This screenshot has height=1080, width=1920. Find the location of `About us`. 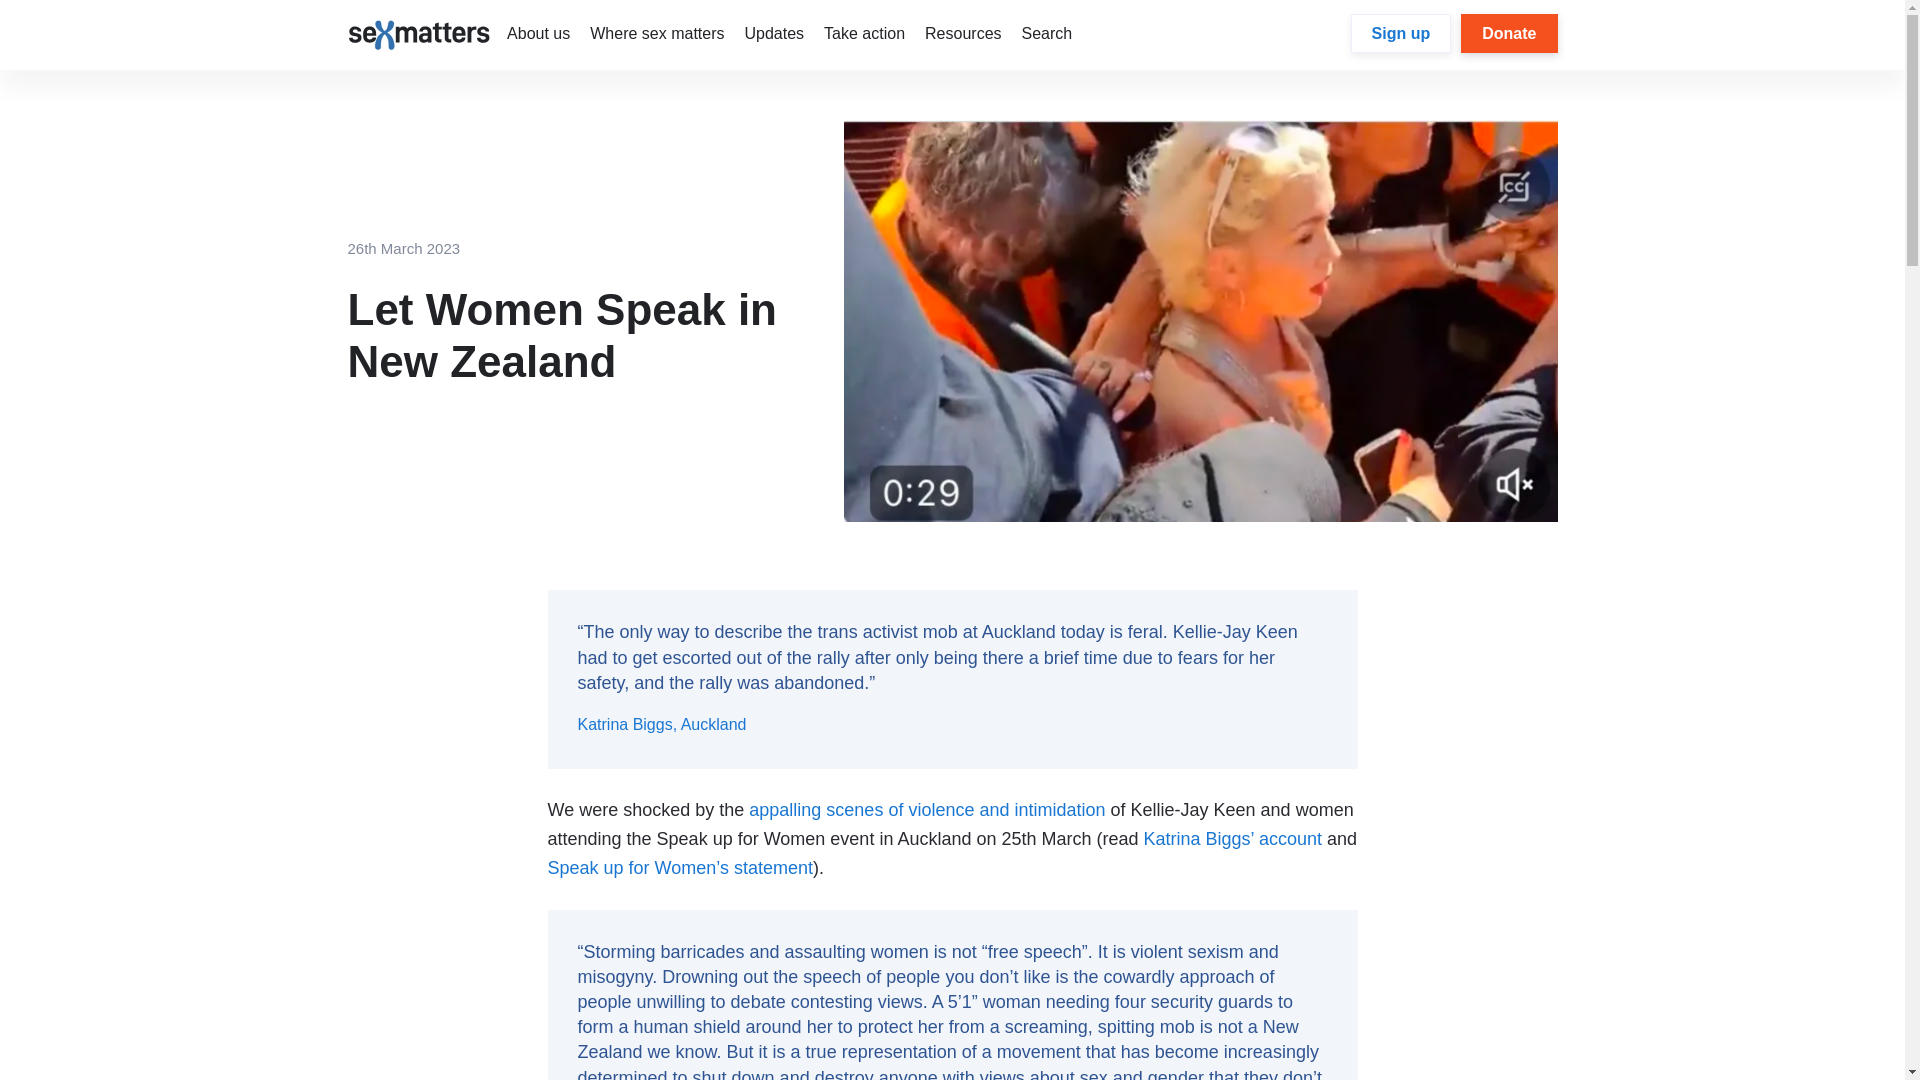

About us is located at coordinates (538, 33).